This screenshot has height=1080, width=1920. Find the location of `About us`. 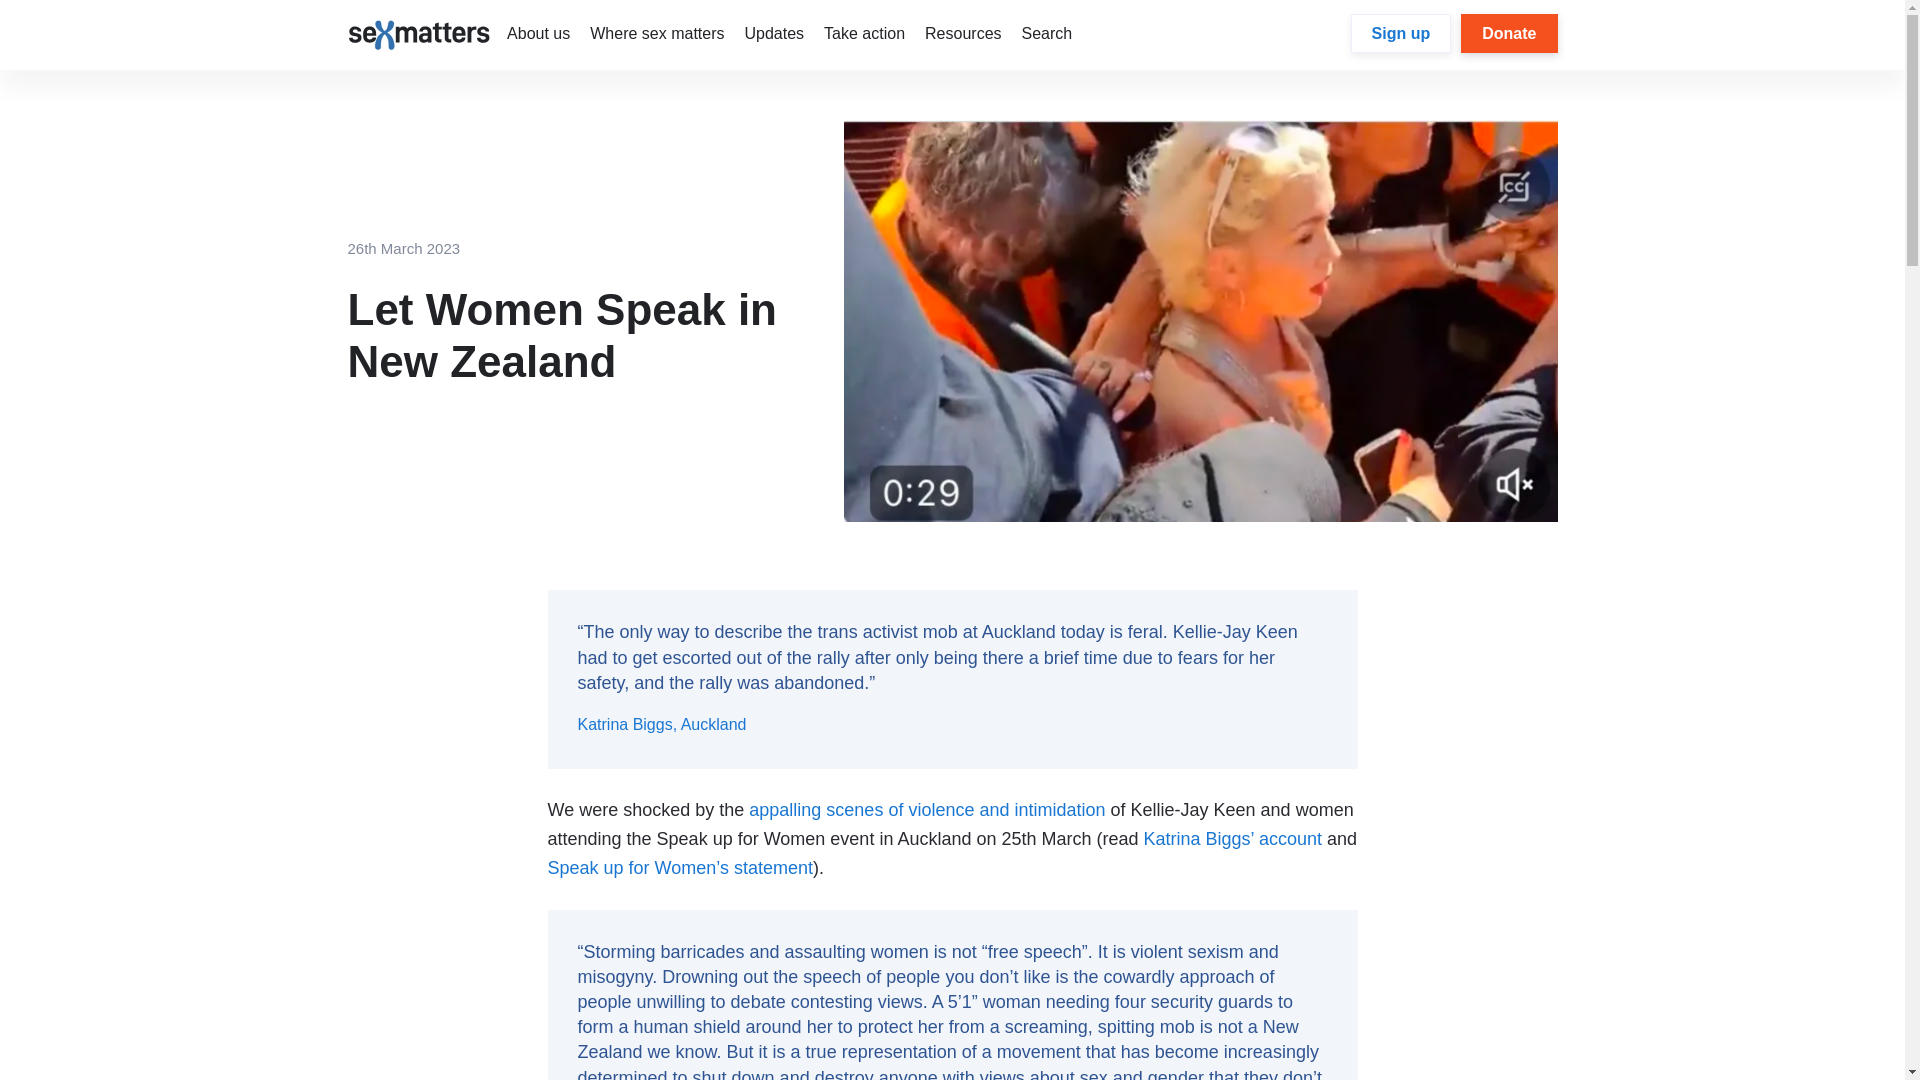

About us is located at coordinates (538, 33).